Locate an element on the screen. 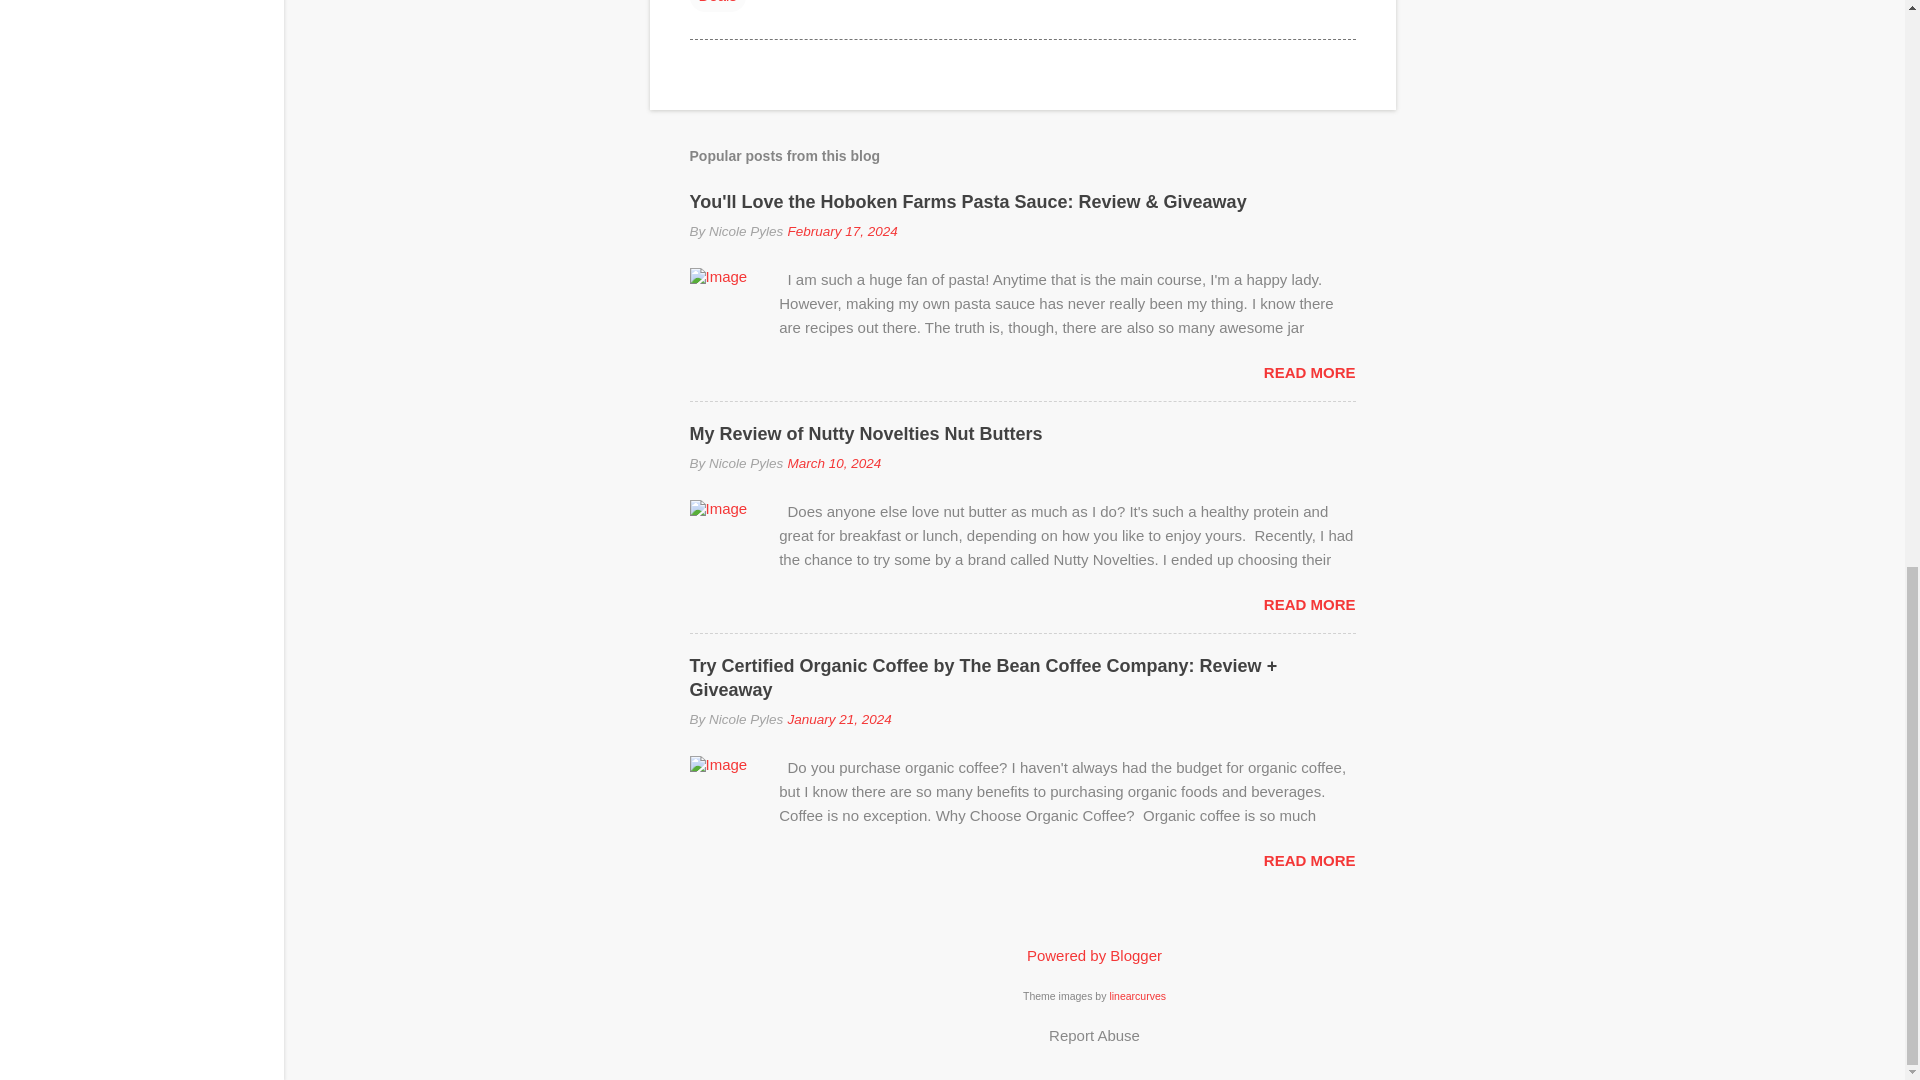  Powered by Blogger is located at coordinates (1094, 956).